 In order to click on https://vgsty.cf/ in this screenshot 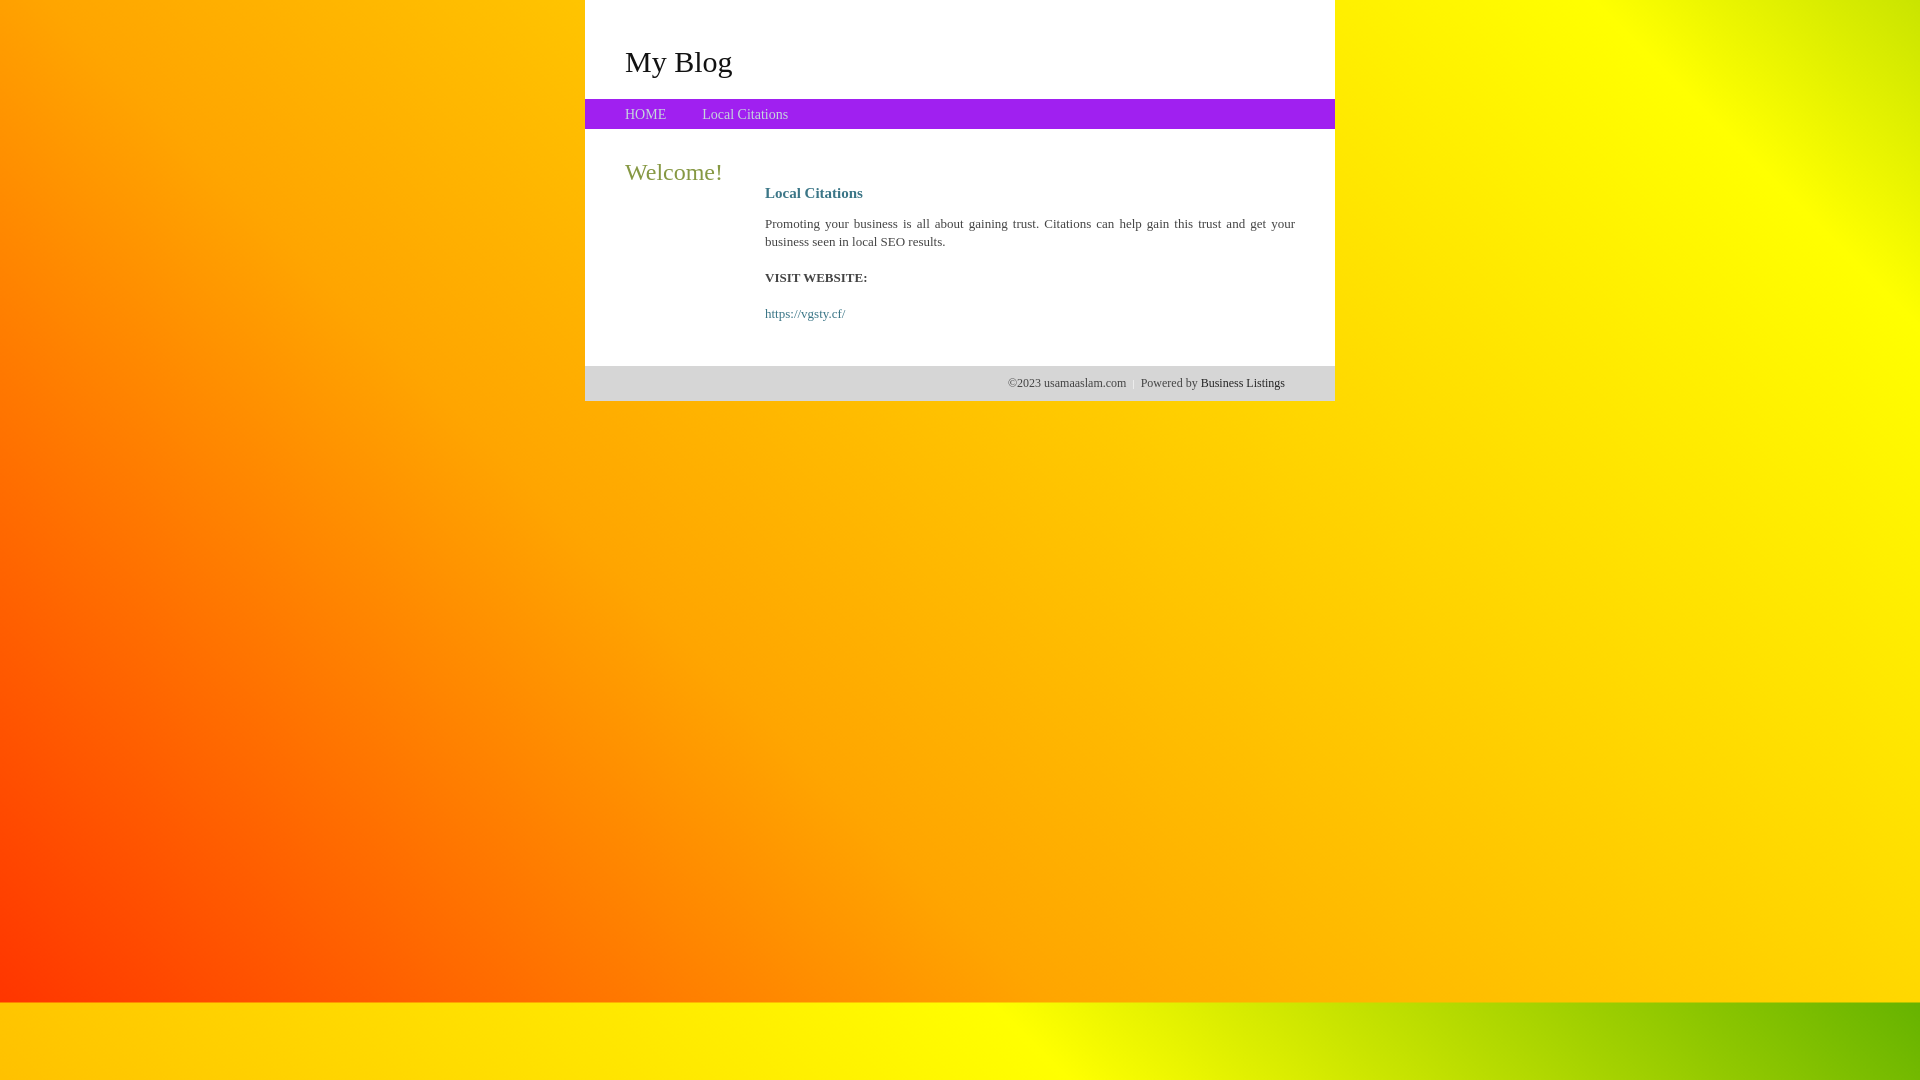, I will do `click(805, 314)`.